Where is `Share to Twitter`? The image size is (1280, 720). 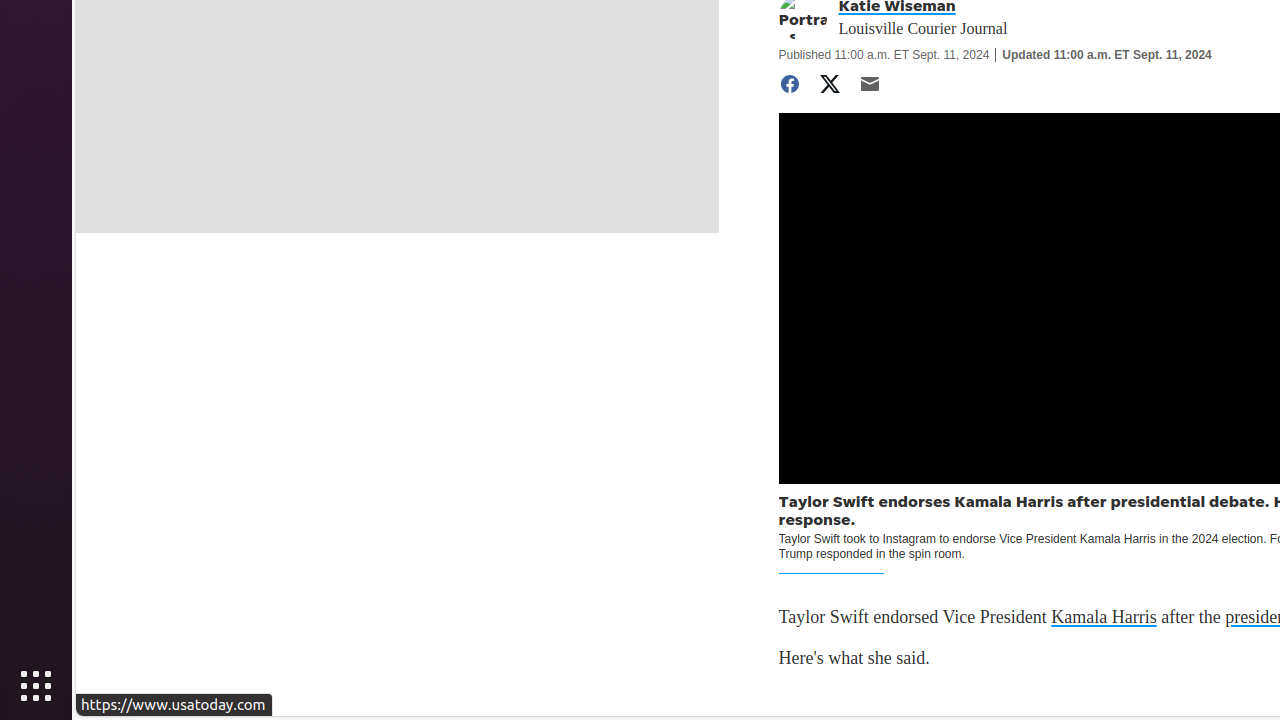 Share to Twitter is located at coordinates (830, 84).